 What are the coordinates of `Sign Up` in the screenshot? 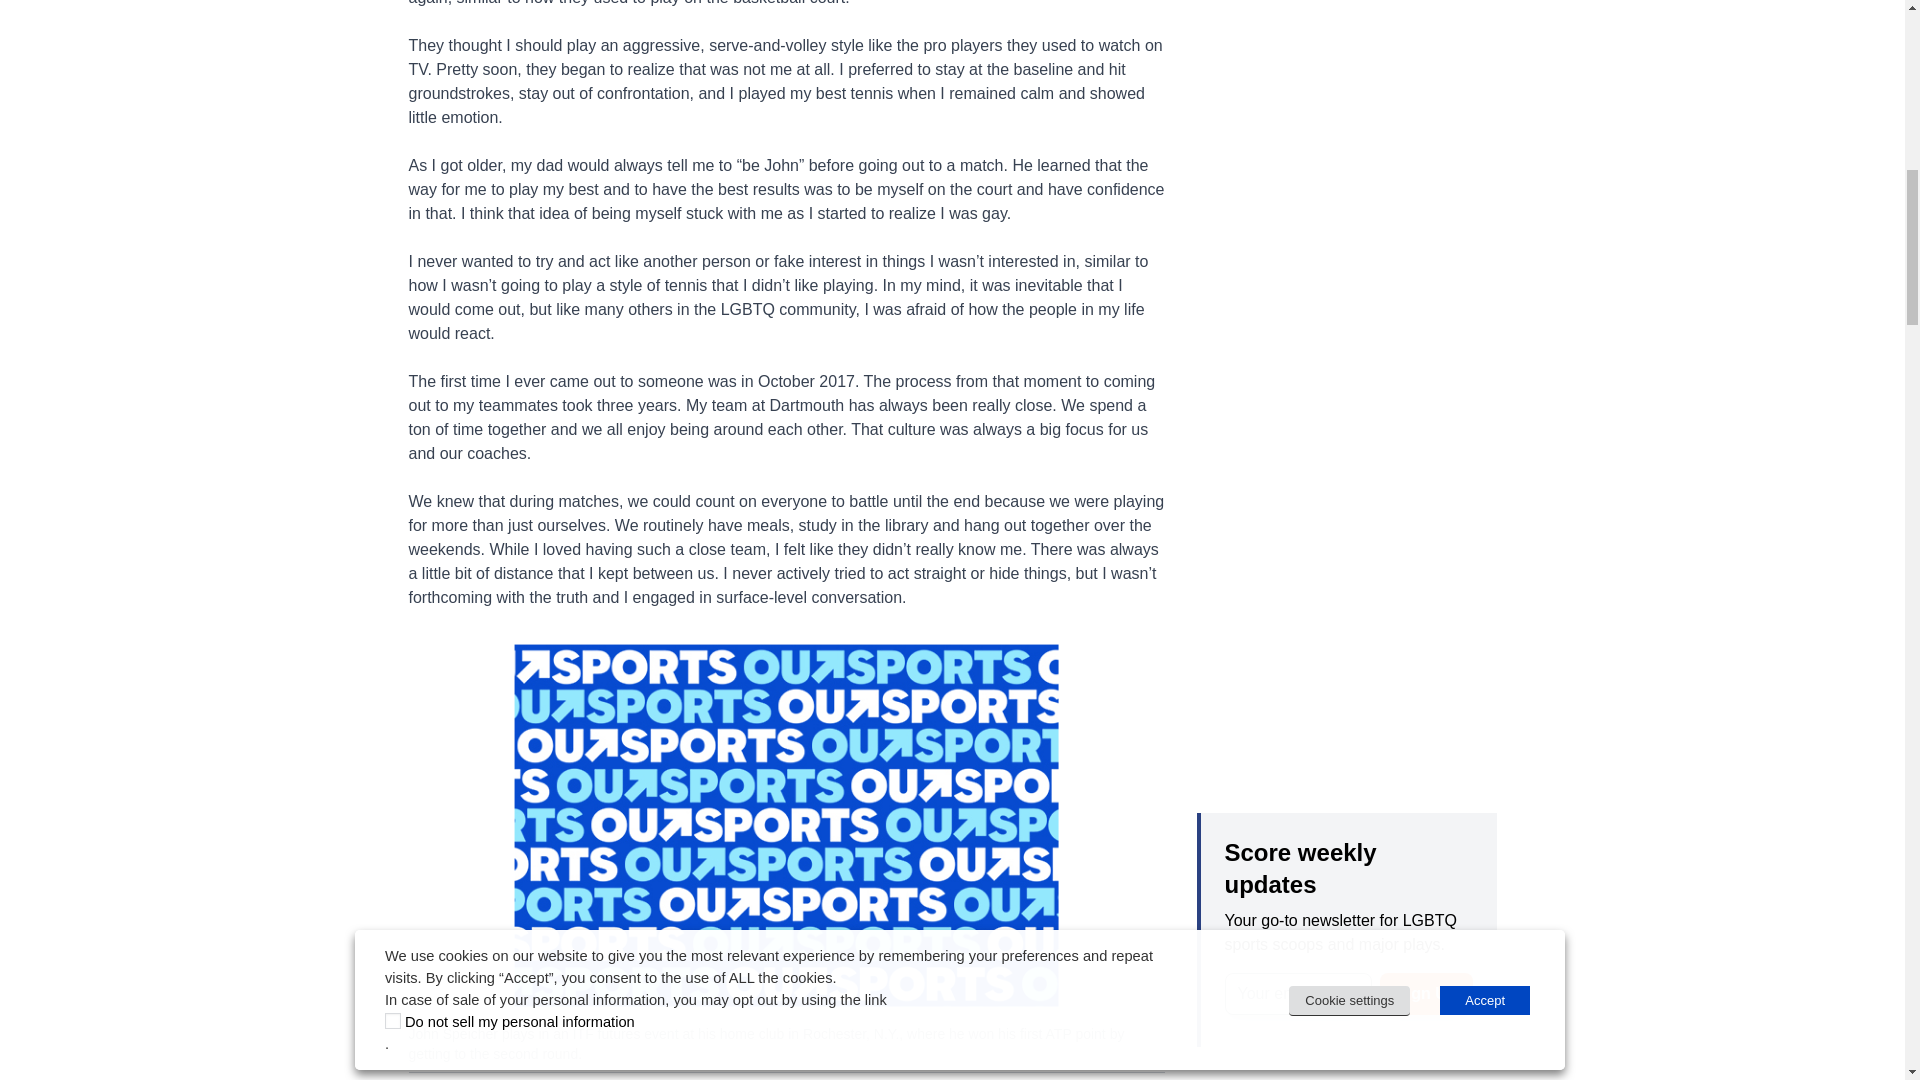 It's located at (1426, 994).